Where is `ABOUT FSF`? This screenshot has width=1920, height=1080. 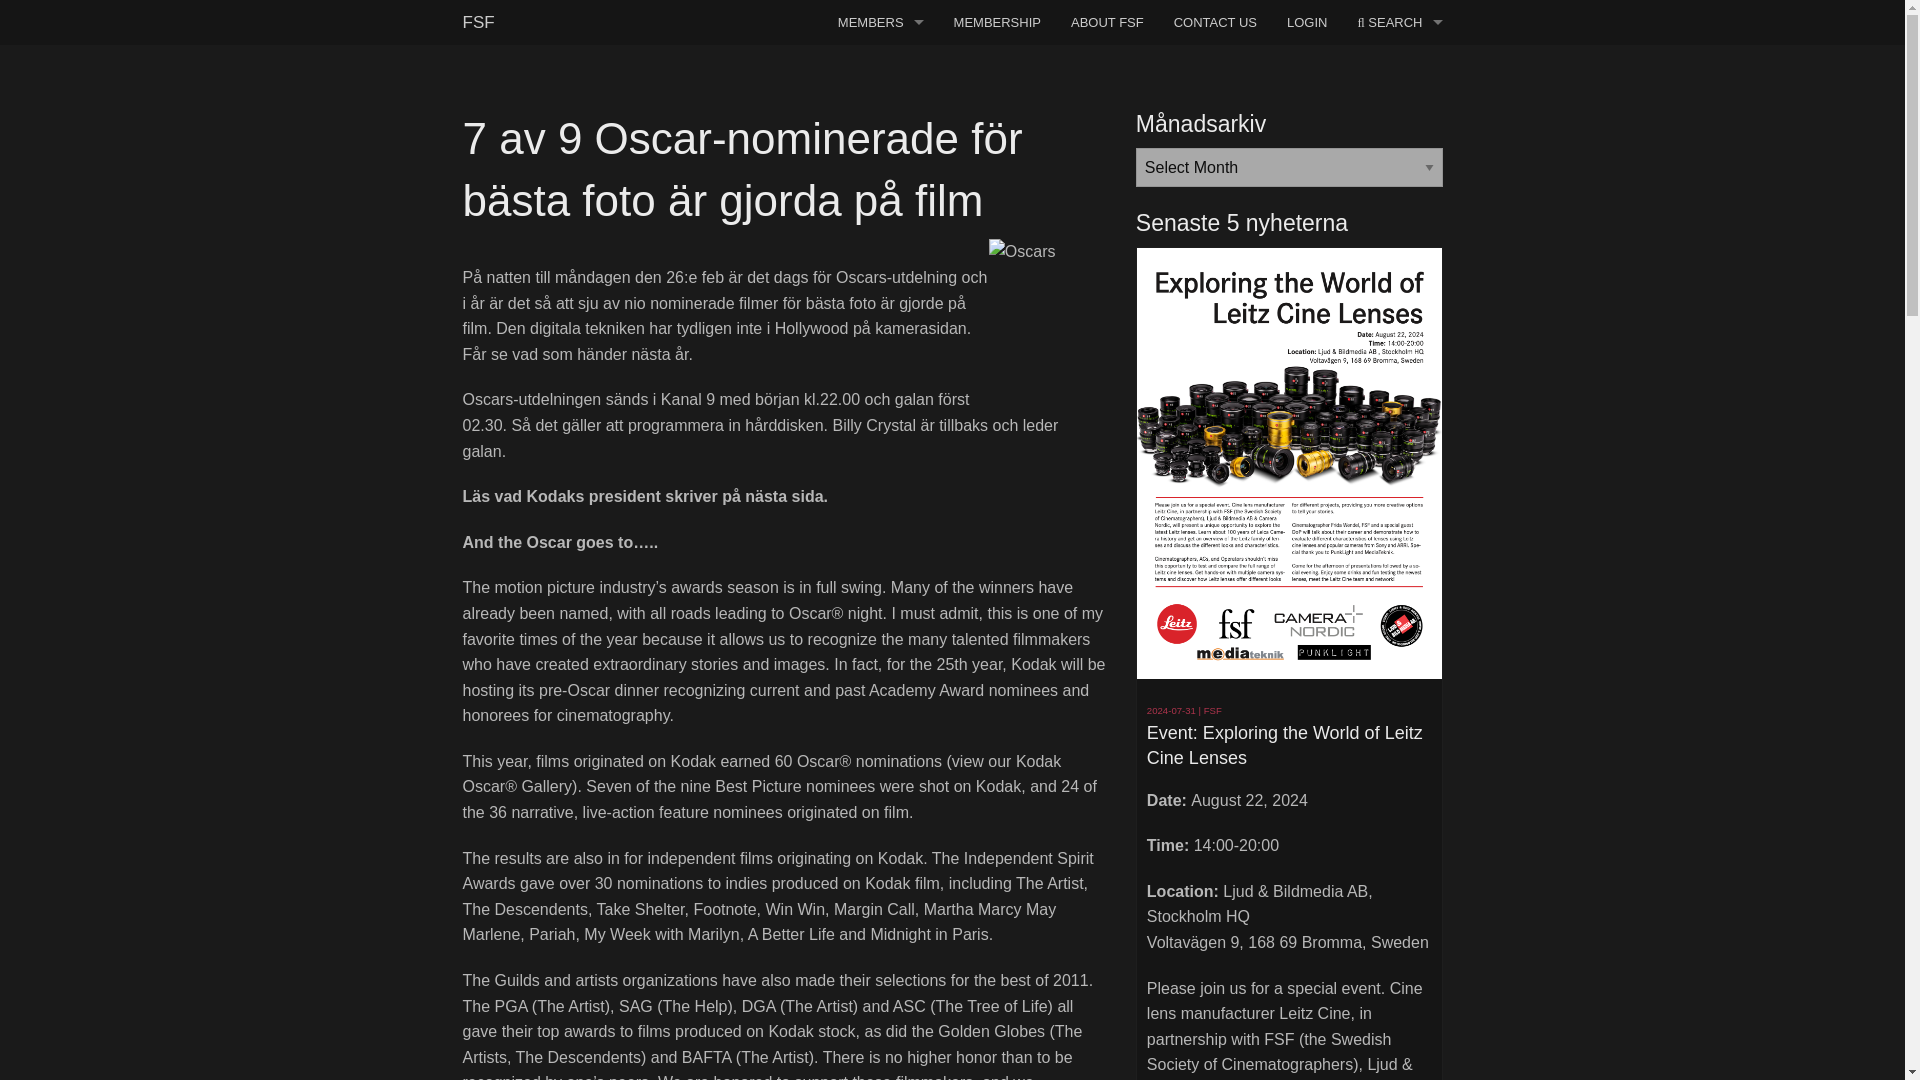
ABOUT FSF is located at coordinates (1108, 22).